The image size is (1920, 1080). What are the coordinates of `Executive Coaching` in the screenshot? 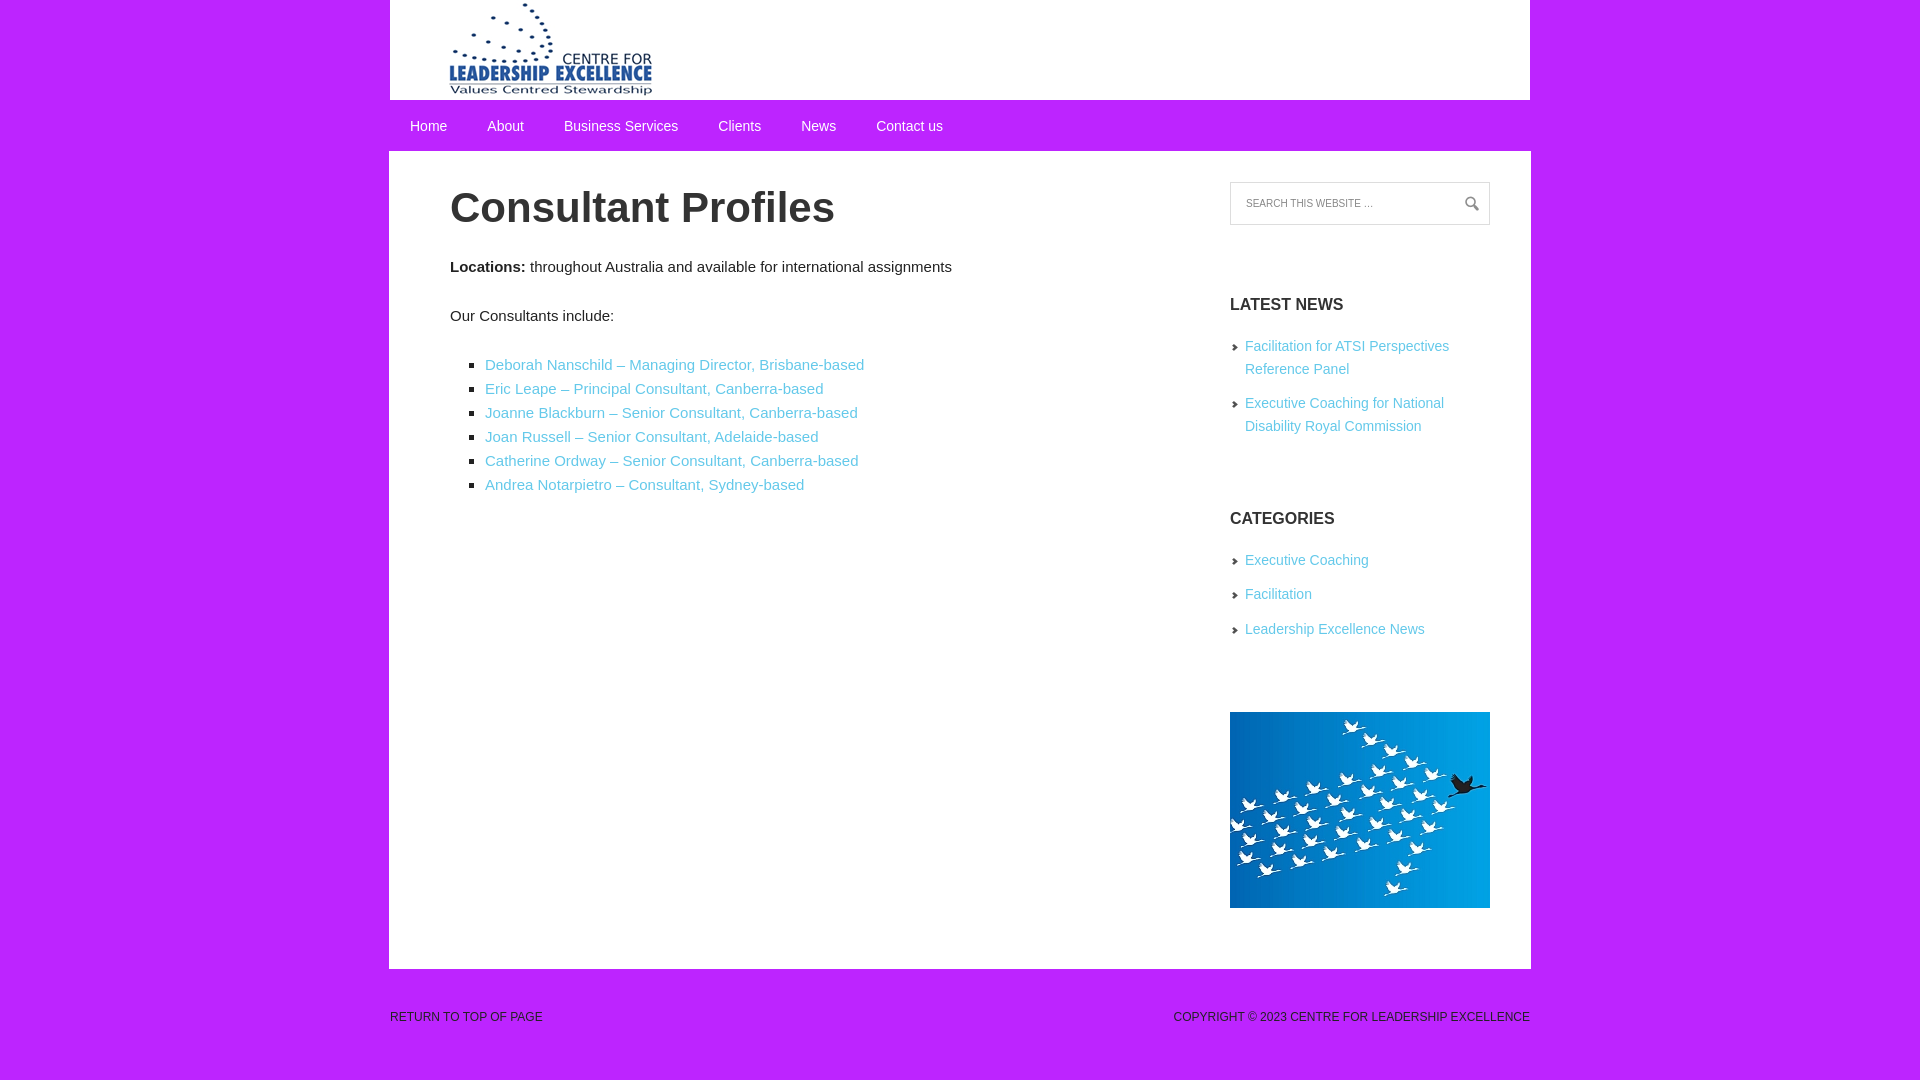 It's located at (1307, 560).